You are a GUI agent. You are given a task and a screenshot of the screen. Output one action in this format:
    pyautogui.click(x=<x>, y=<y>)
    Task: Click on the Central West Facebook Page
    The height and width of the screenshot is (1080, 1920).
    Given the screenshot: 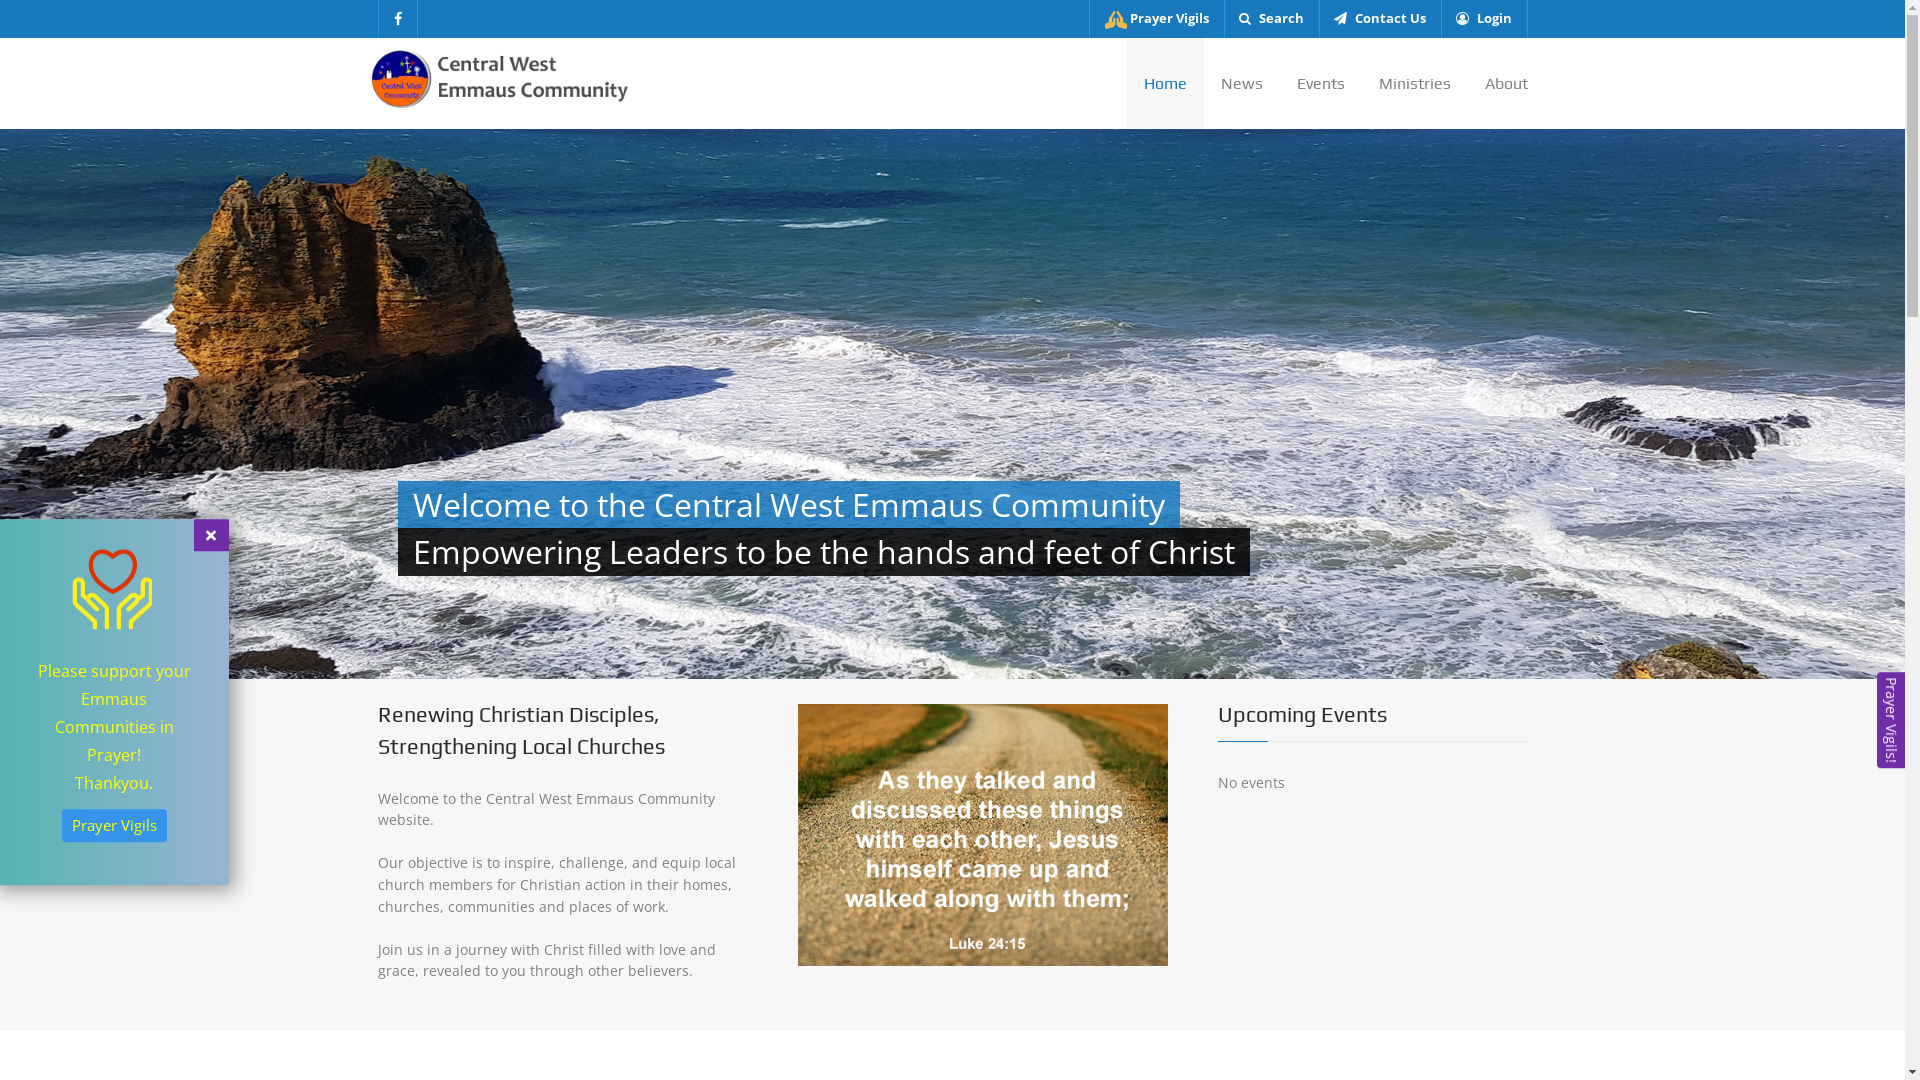 What is the action you would take?
    pyautogui.click(x=1510, y=1032)
    